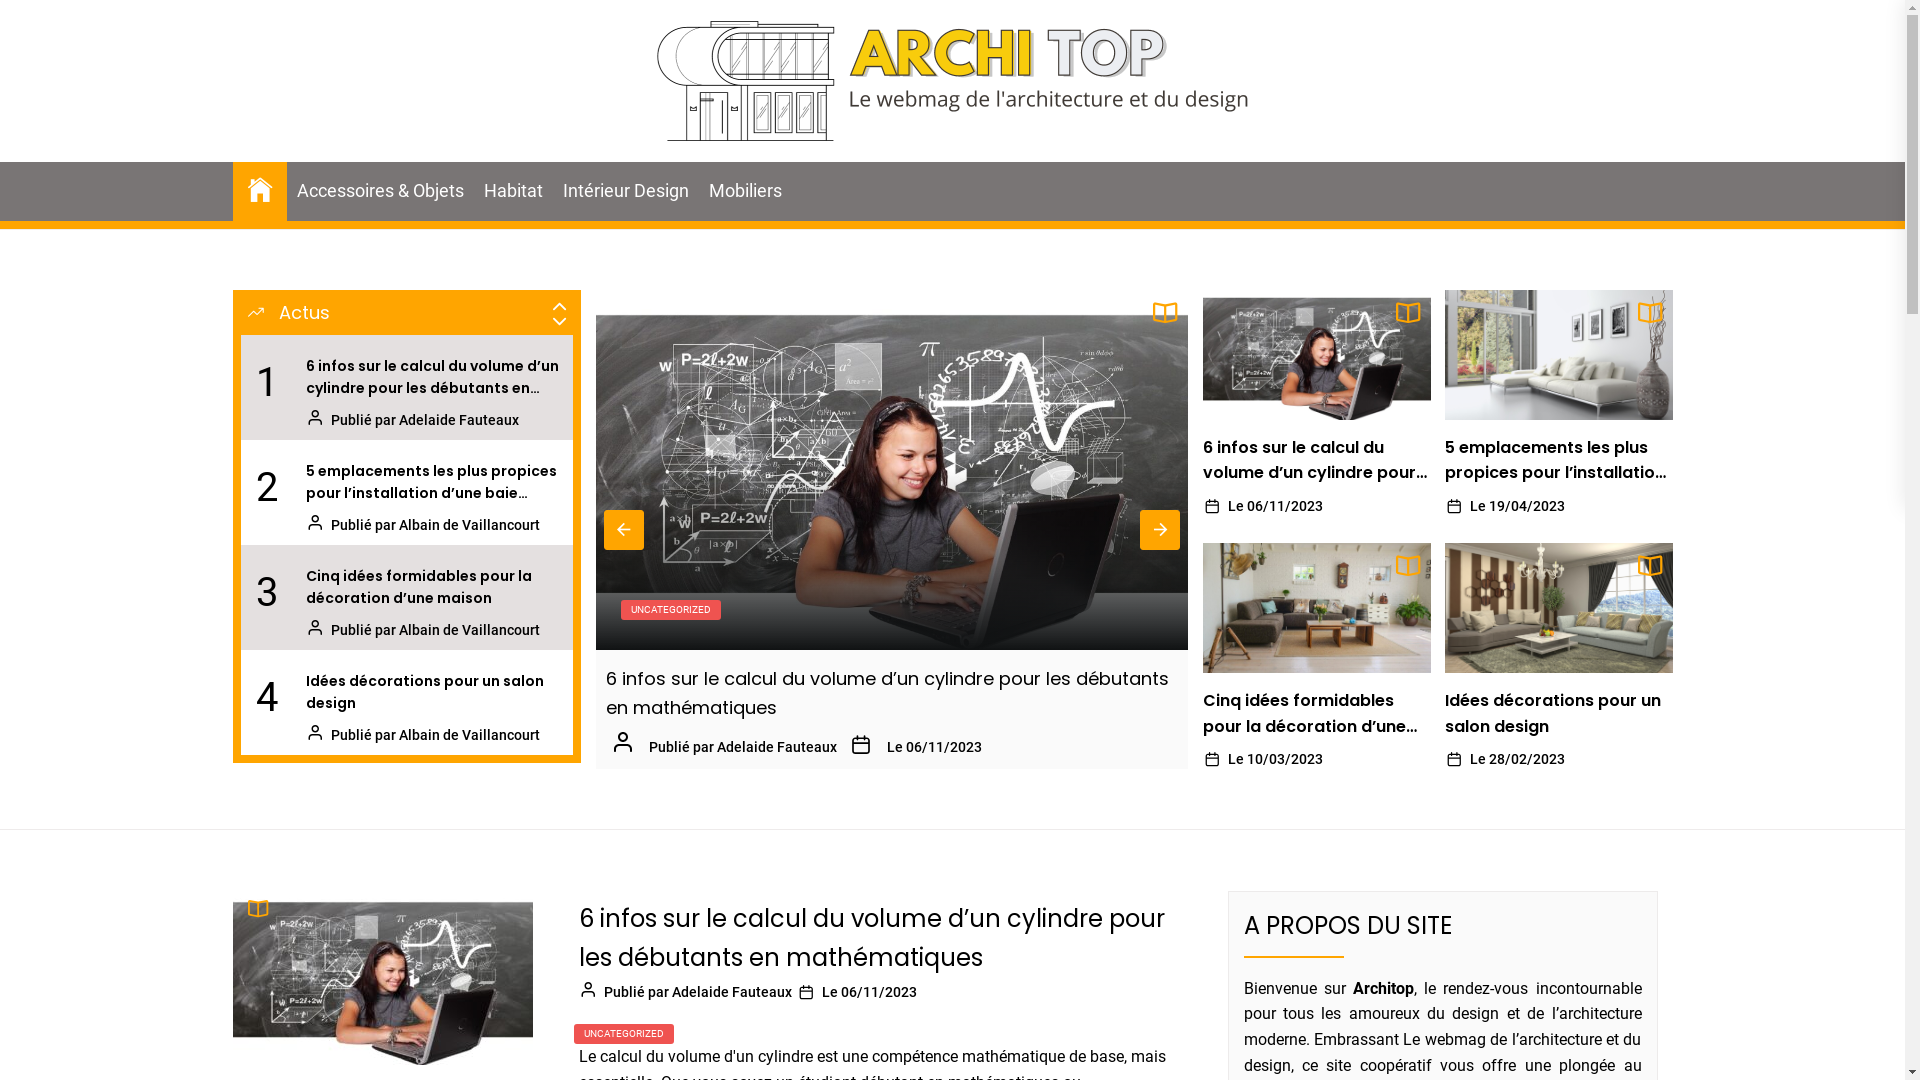 Image resolution: width=1920 pixels, height=1080 pixels. Describe the element at coordinates (468, 525) in the screenshot. I see `Albain de Vaillancourt` at that location.